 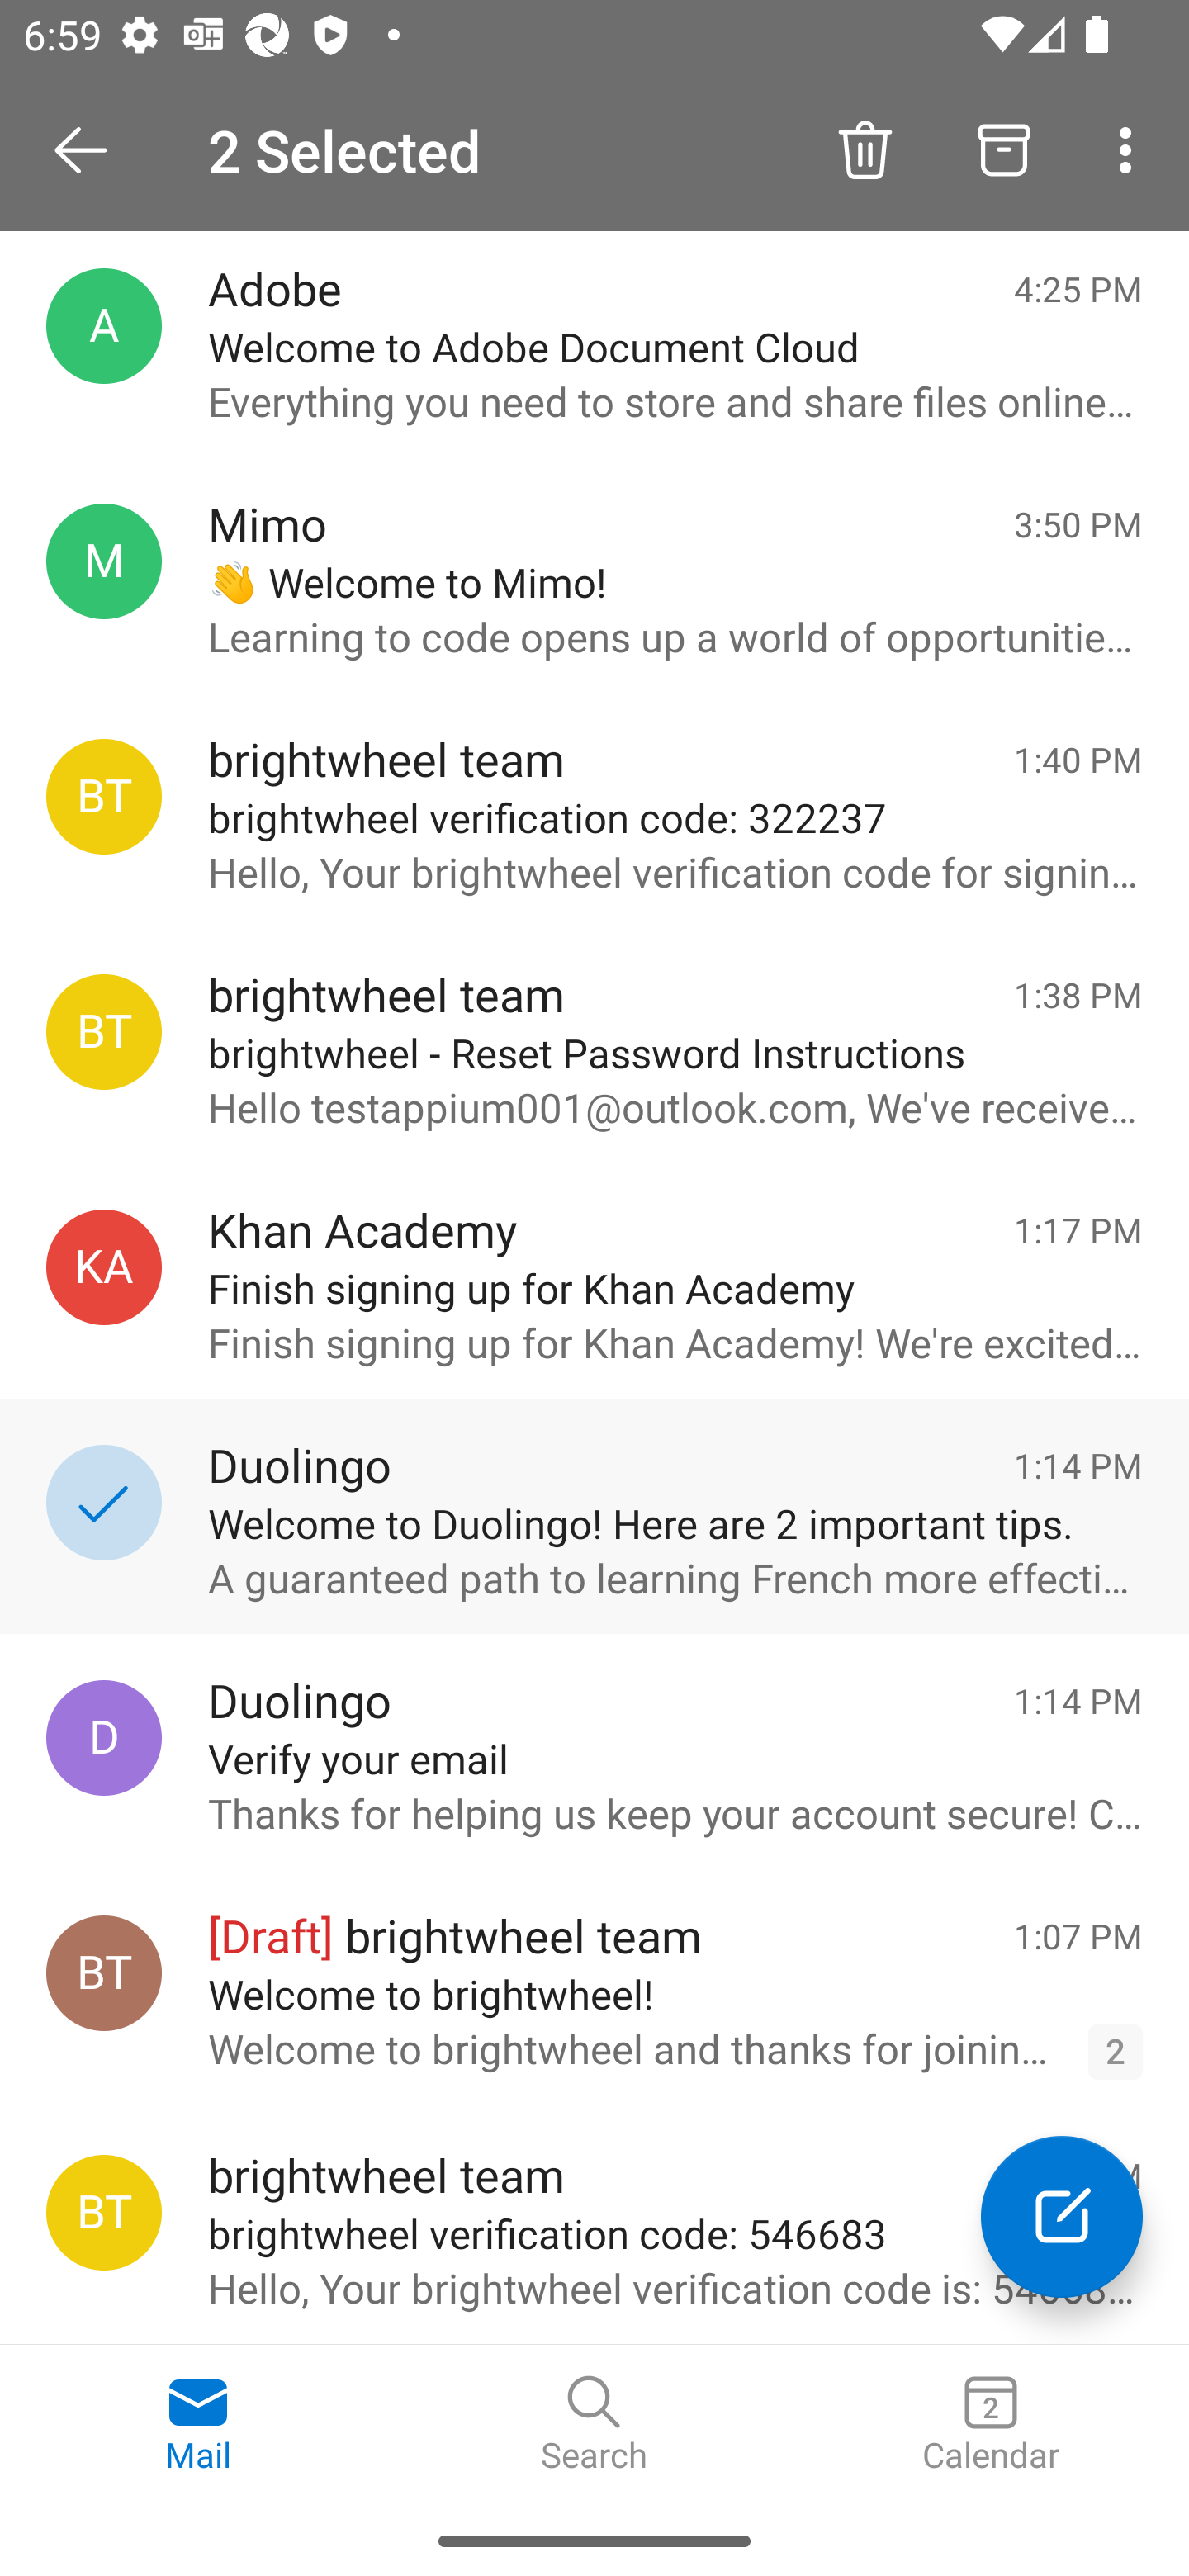 I want to click on More options, so click(x=1131, y=149).